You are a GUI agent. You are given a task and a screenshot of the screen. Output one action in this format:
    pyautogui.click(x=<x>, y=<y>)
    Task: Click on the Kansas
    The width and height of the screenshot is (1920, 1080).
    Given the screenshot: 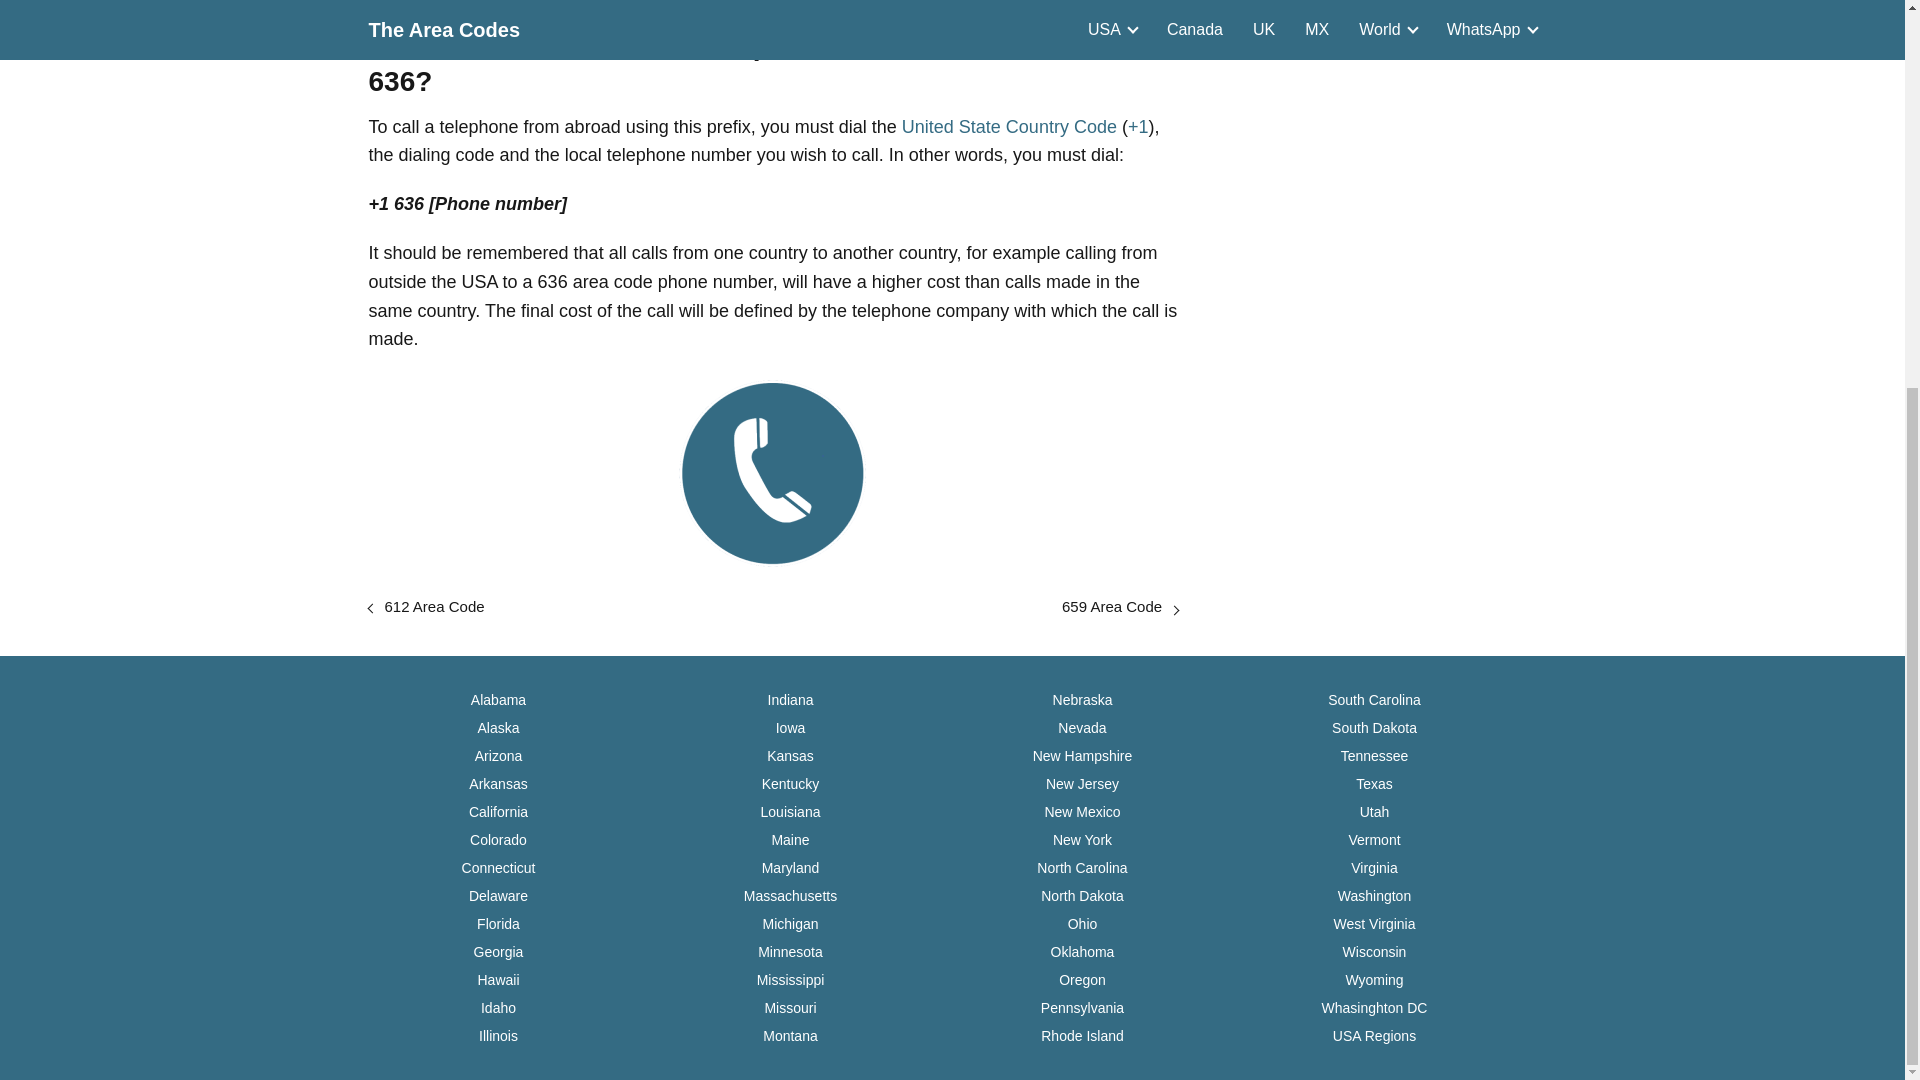 What is the action you would take?
    pyautogui.click(x=790, y=756)
    